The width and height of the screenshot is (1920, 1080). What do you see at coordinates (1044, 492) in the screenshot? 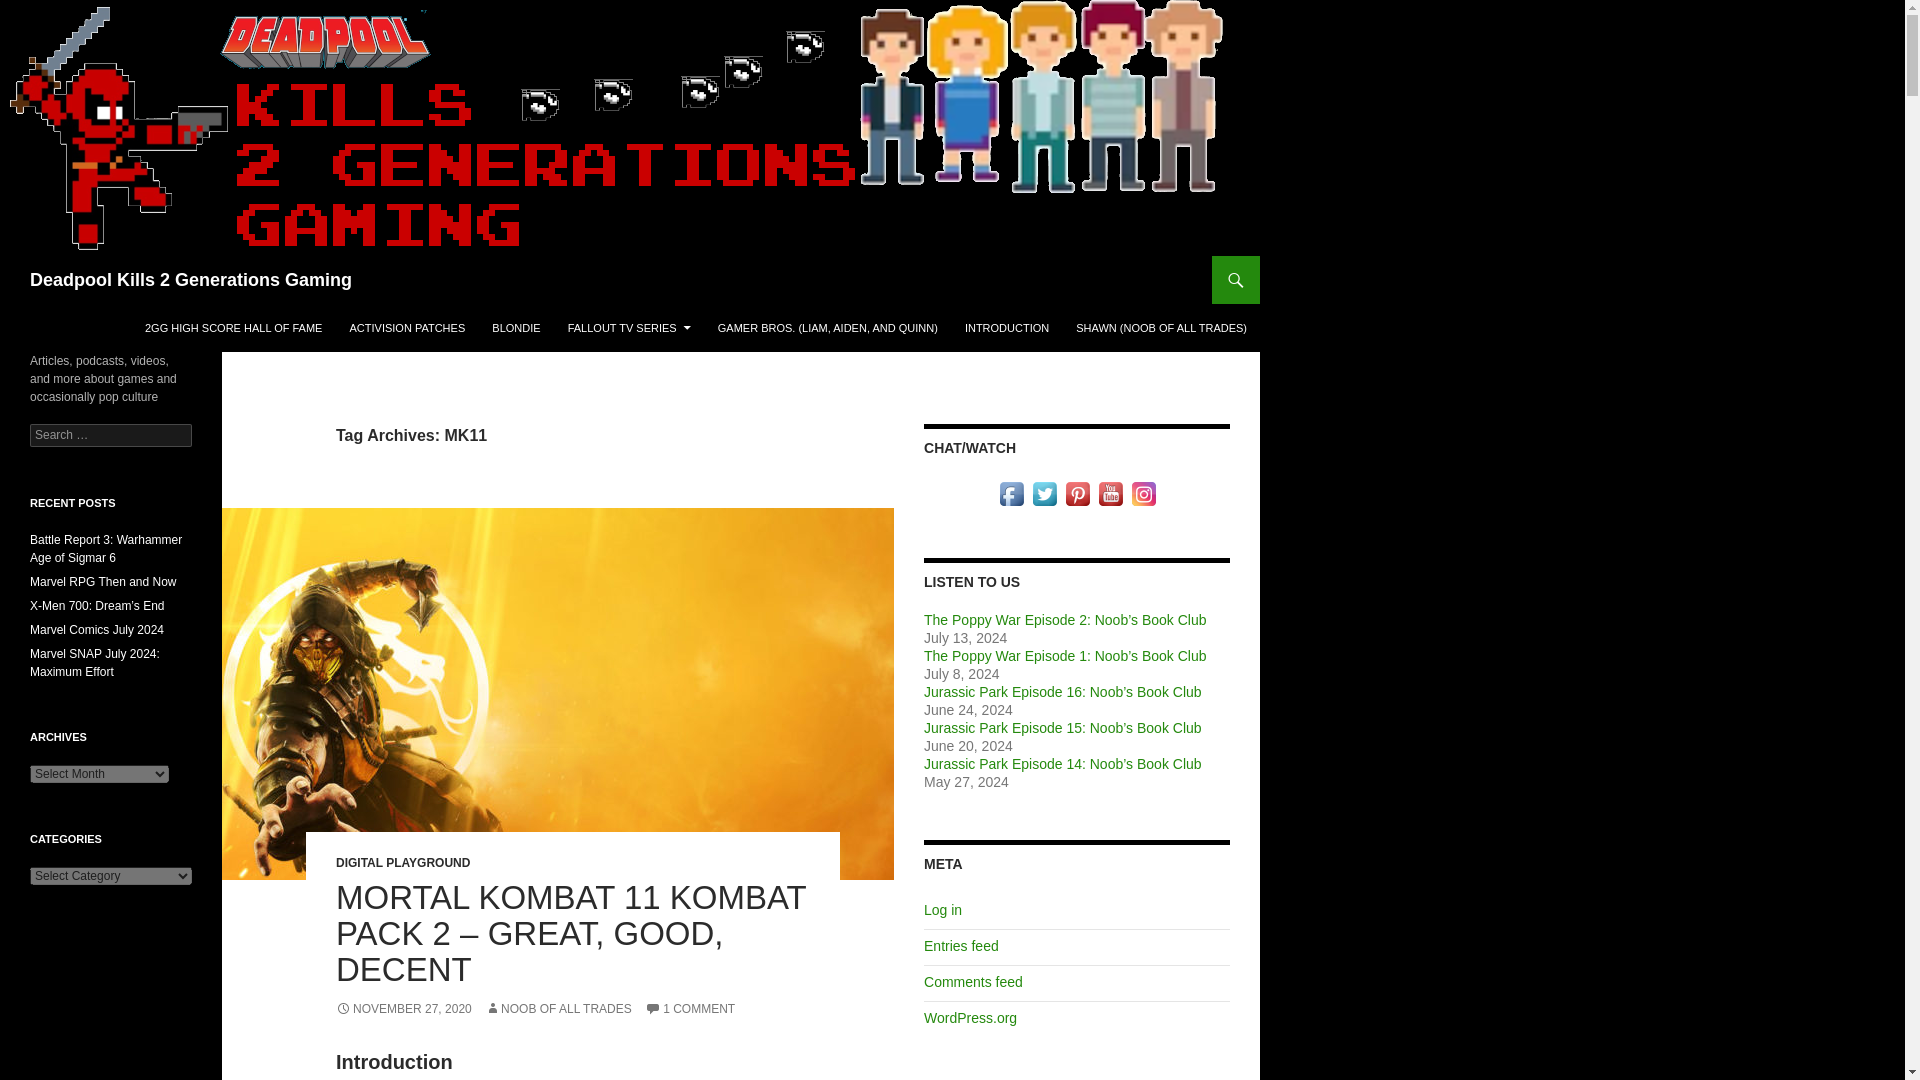
I see `Visit Us On Twitter` at bounding box center [1044, 492].